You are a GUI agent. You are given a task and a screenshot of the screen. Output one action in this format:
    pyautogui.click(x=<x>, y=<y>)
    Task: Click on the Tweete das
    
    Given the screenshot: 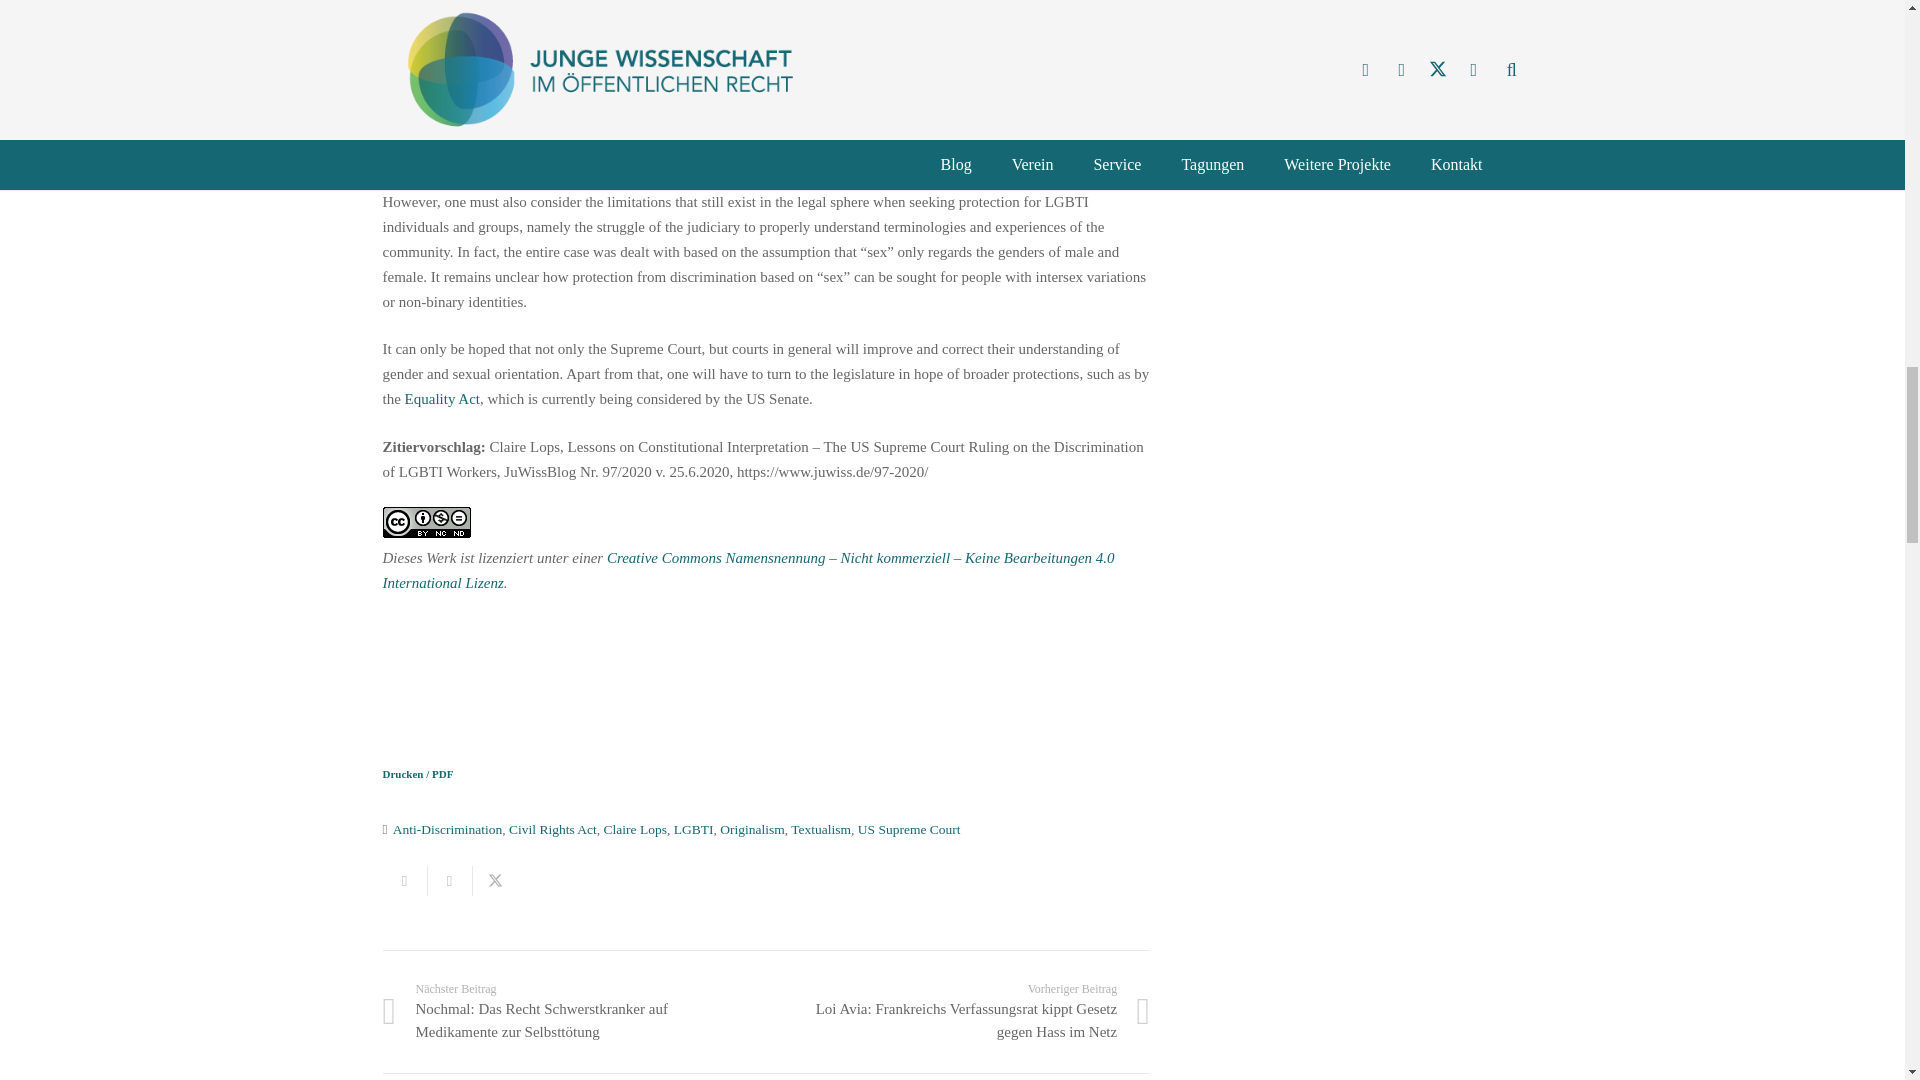 What is the action you would take?
    pyautogui.click(x=494, y=881)
    